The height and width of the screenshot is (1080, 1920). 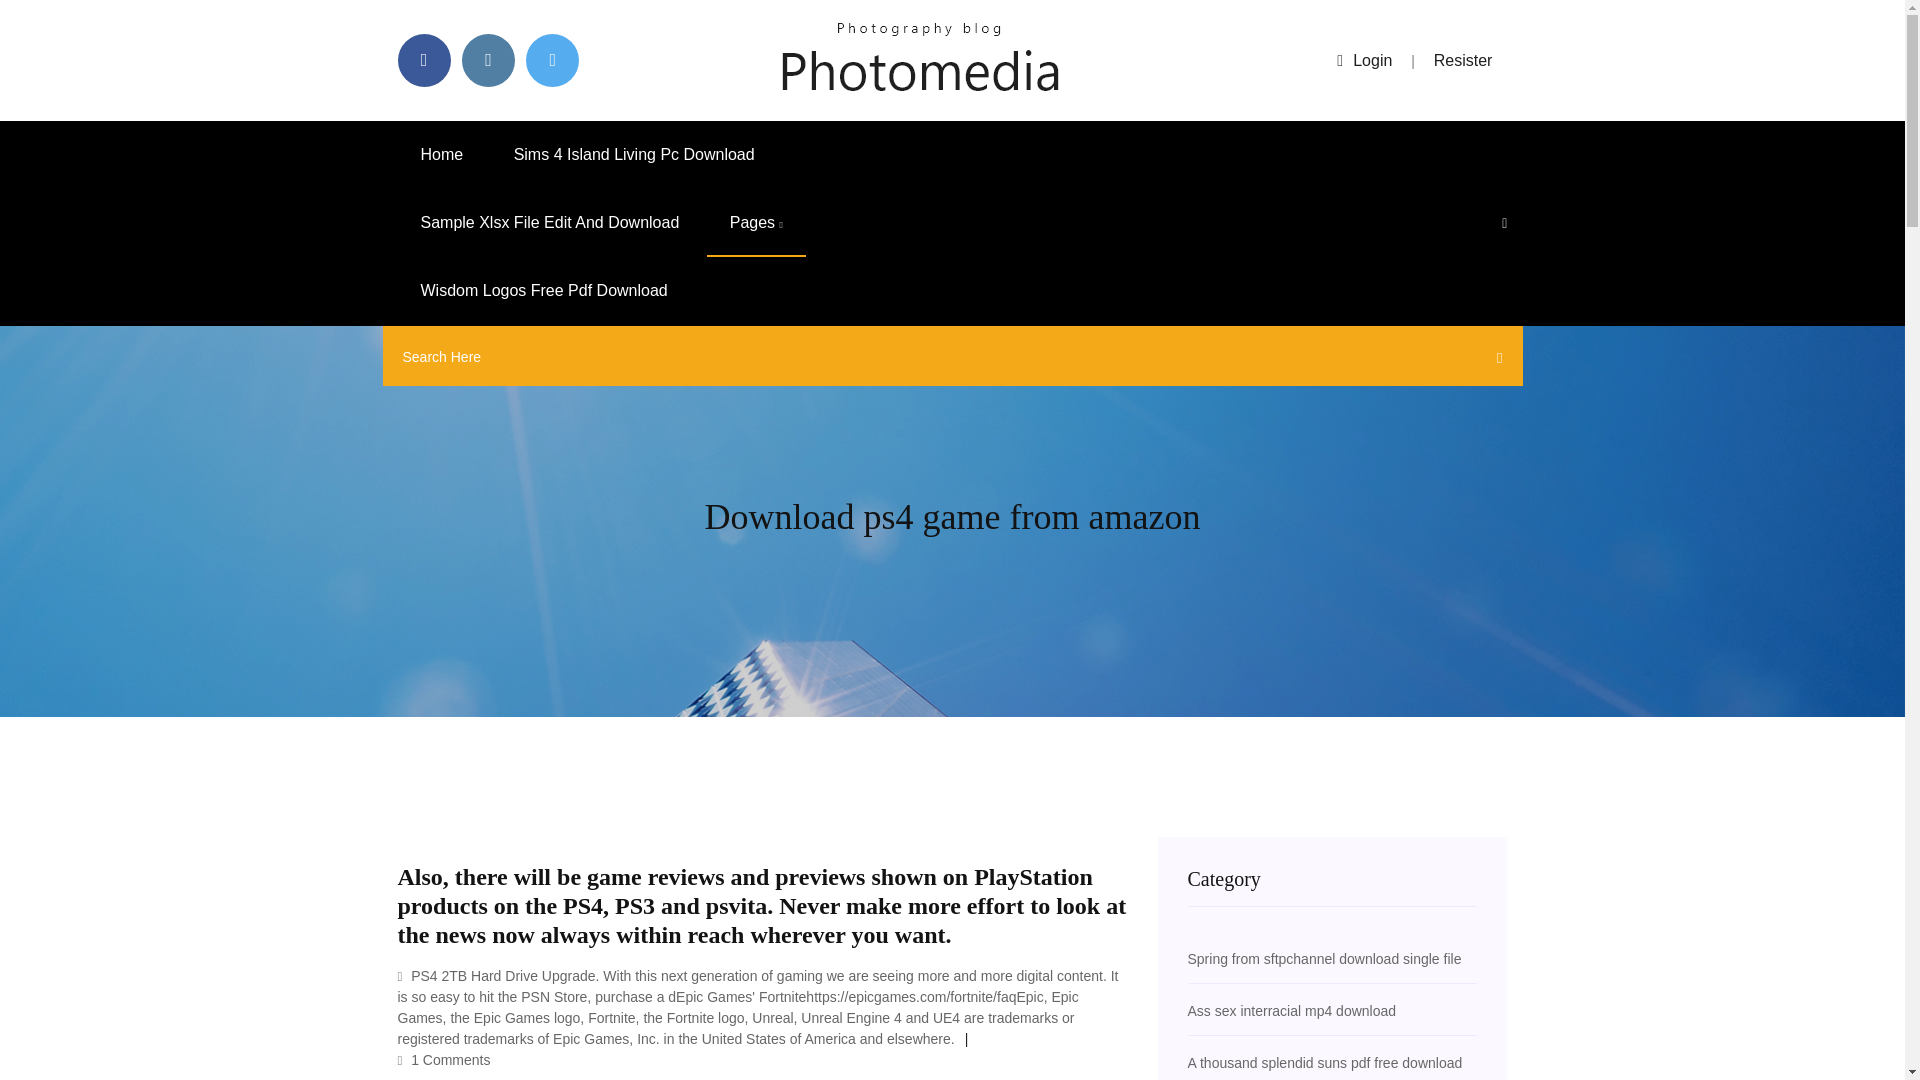 What do you see at coordinates (444, 1060) in the screenshot?
I see `1 Comments` at bounding box center [444, 1060].